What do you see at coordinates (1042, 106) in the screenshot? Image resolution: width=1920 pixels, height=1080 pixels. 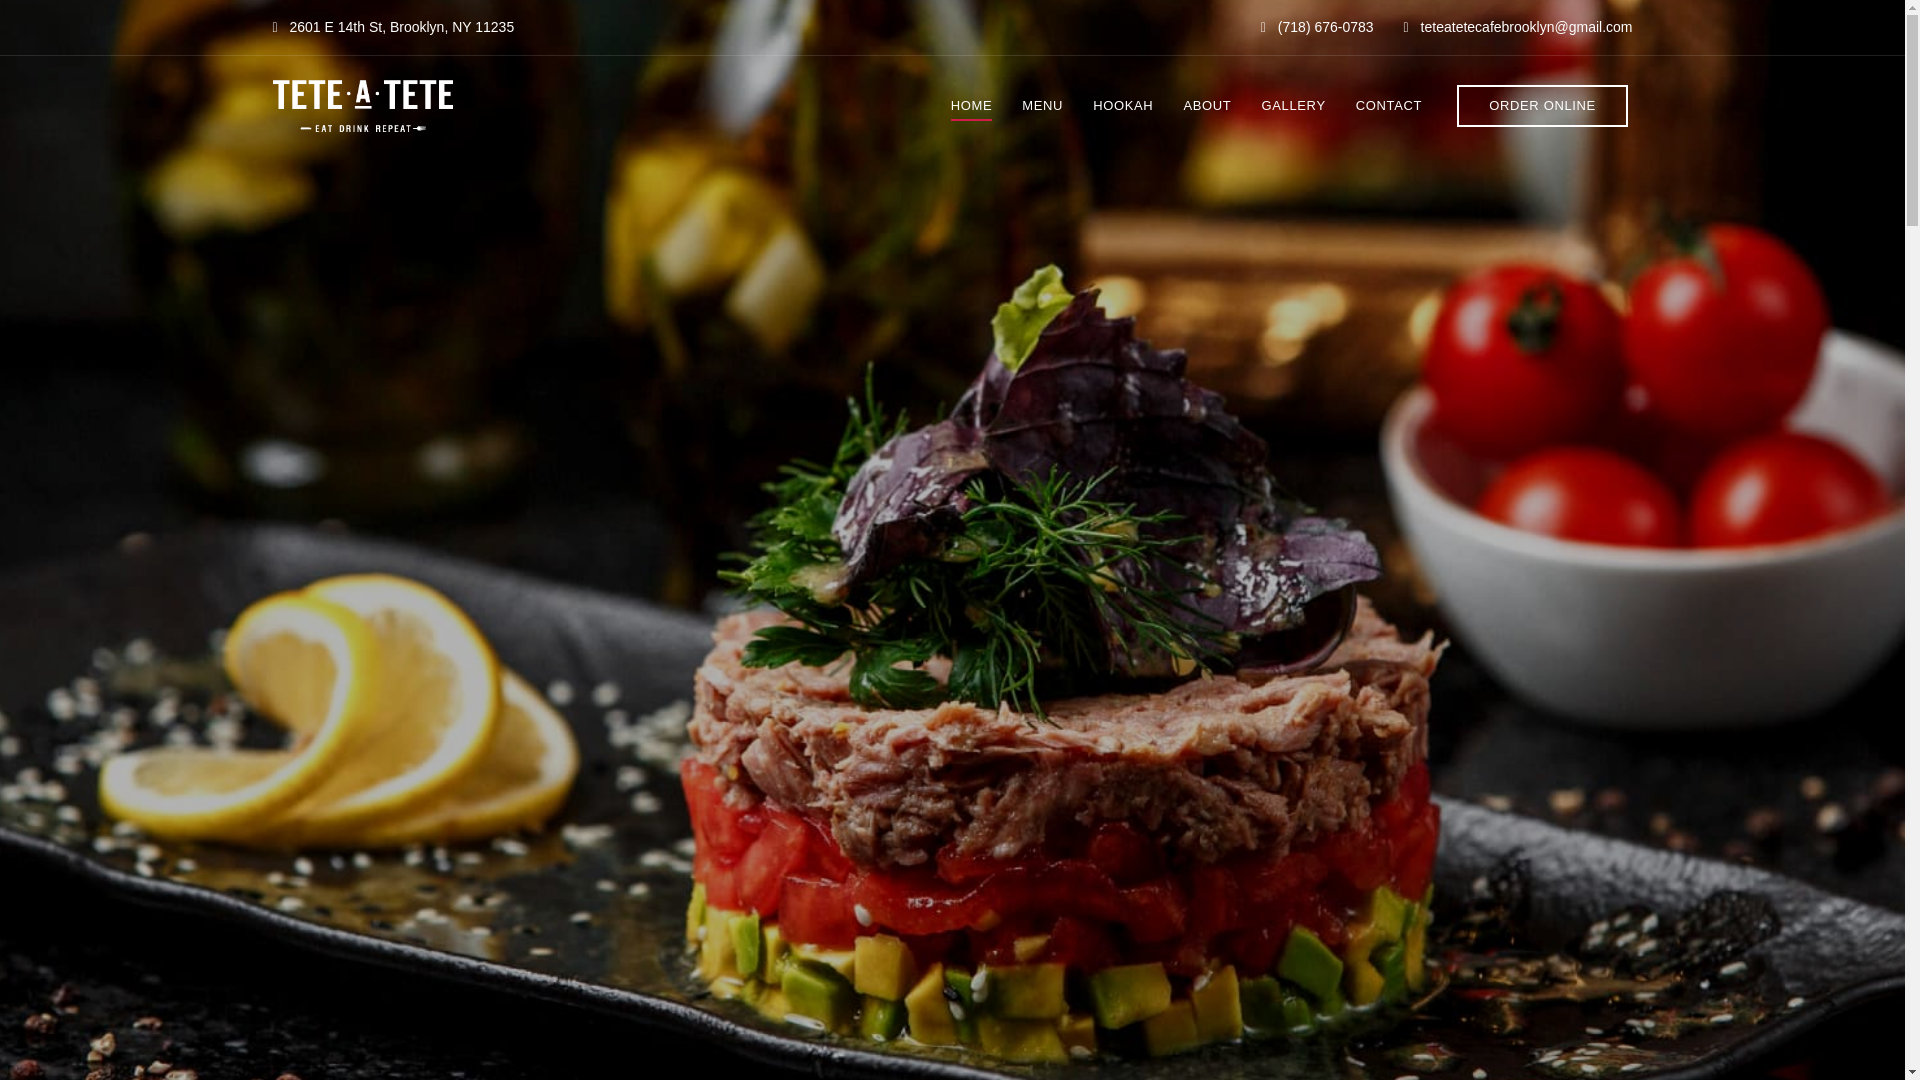 I see `MENU` at bounding box center [1042, 106].